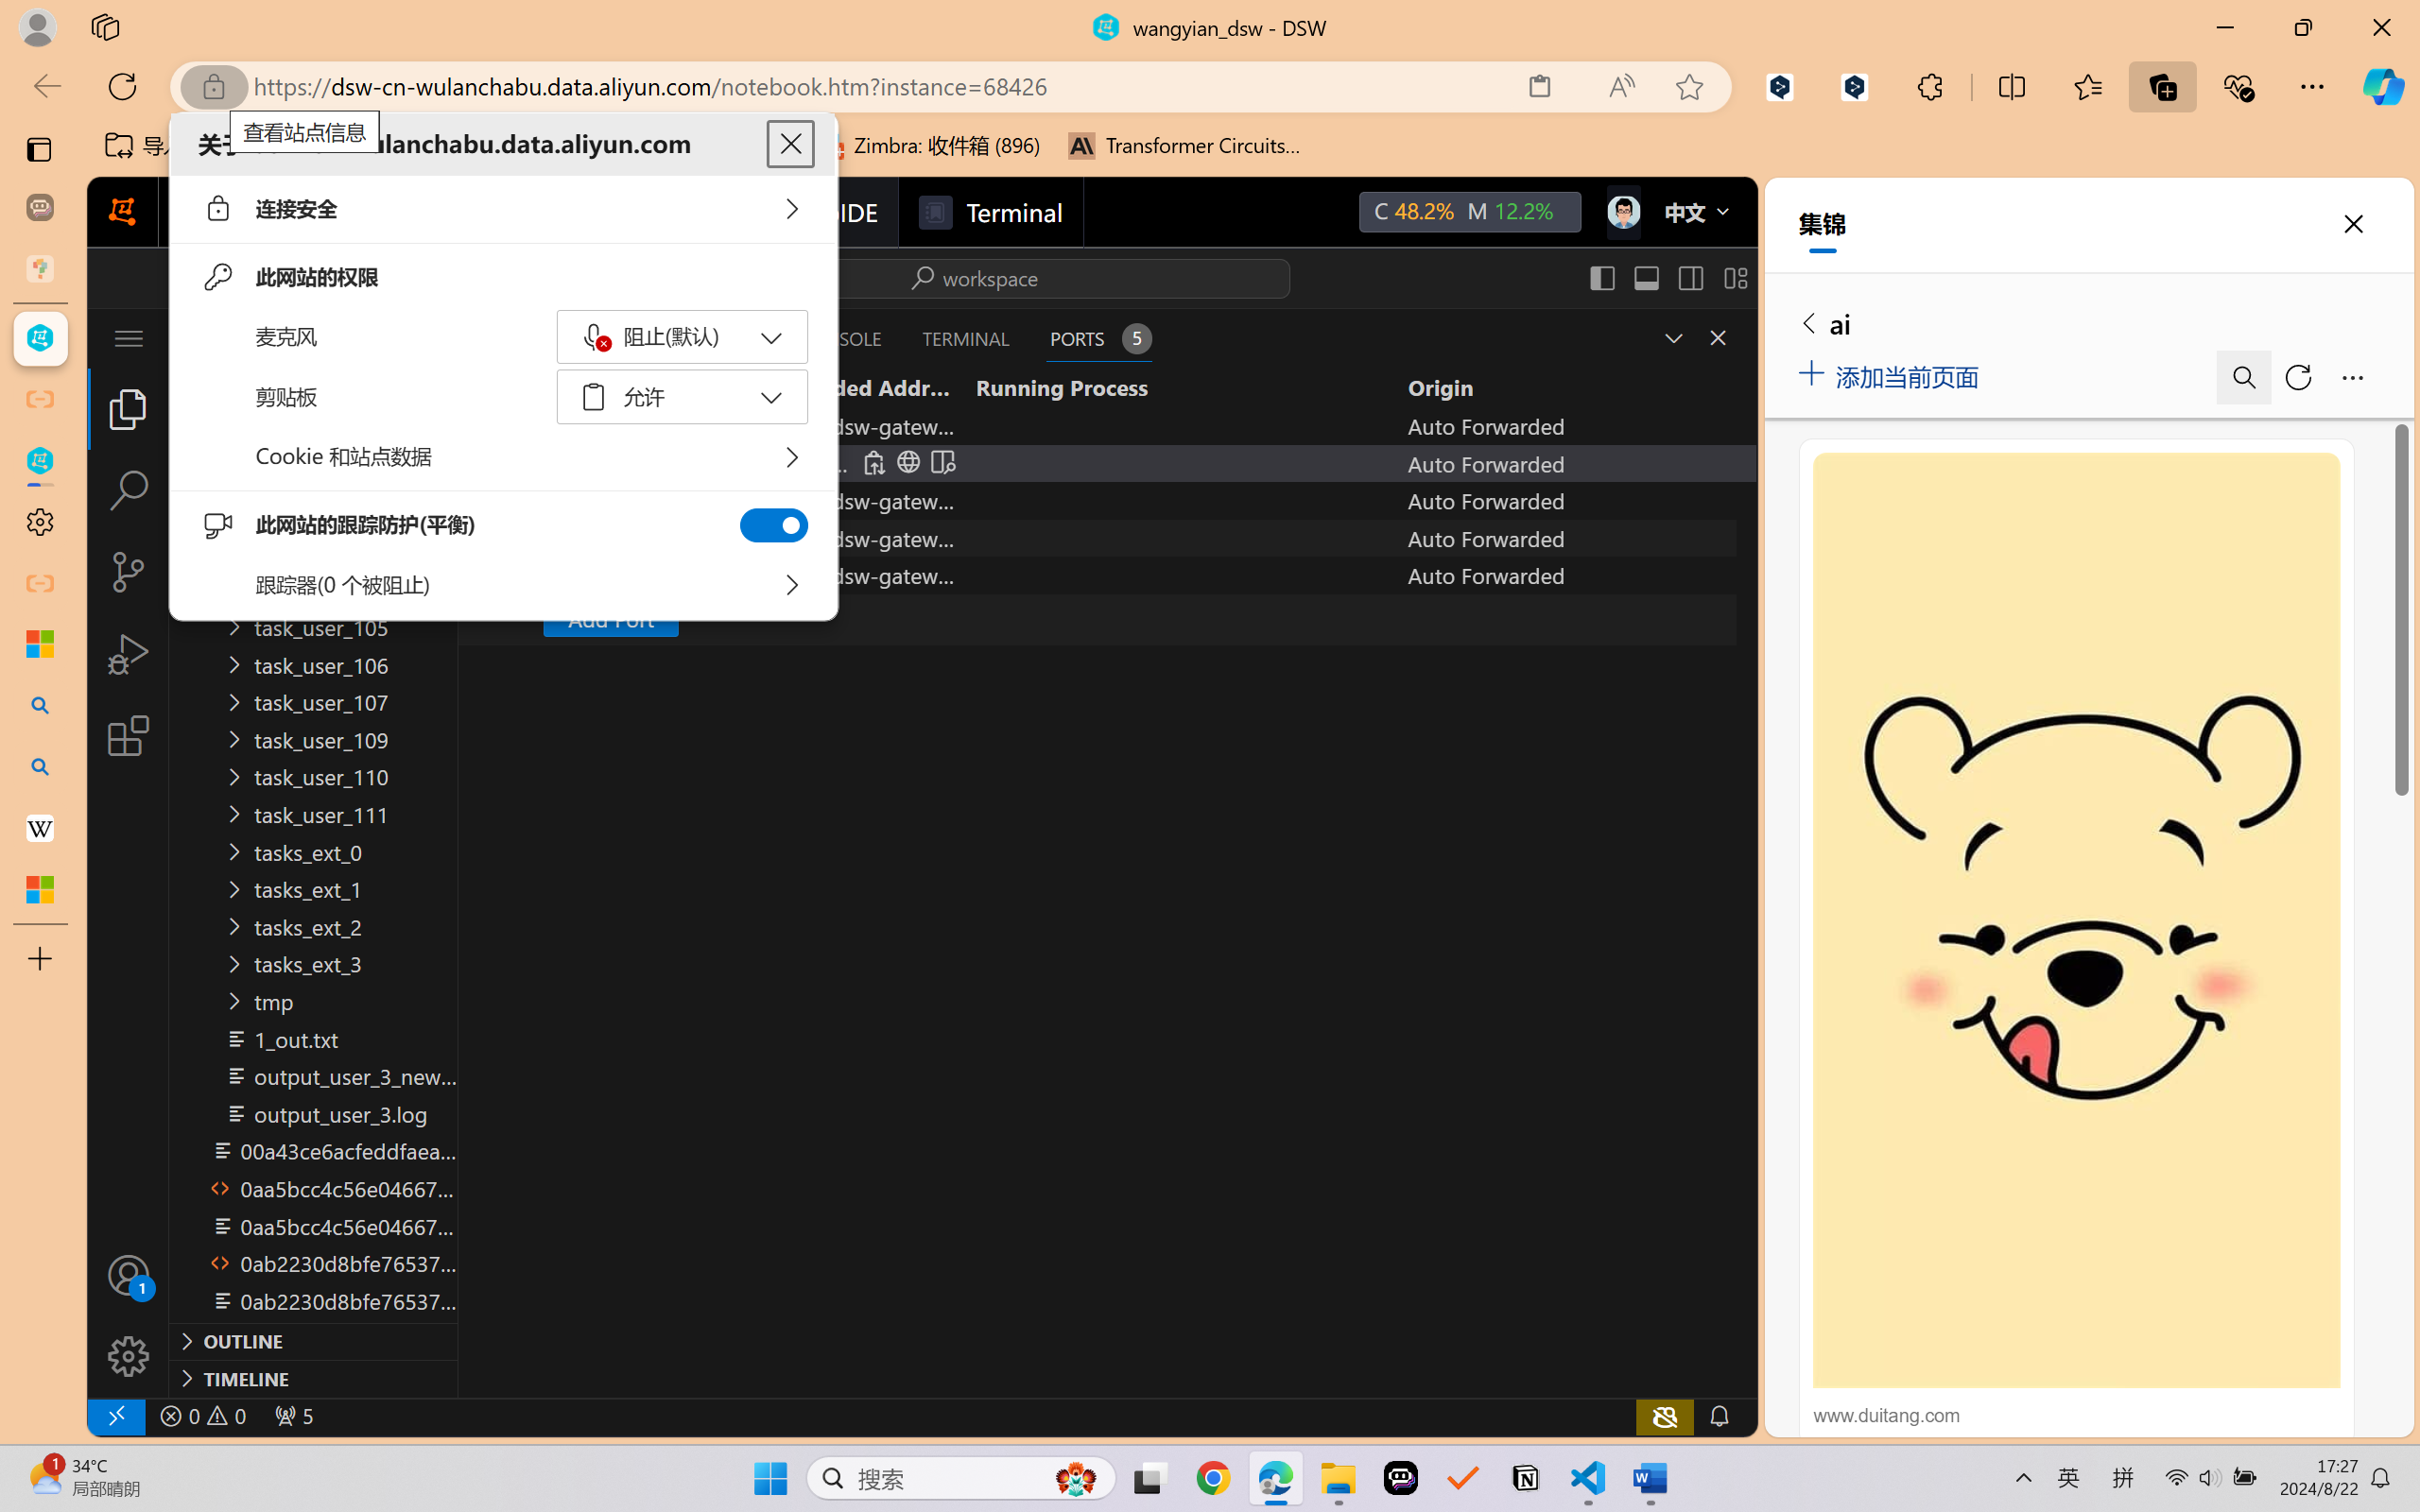  What do you see at coordinates (129, 1275) in the screenshot?
I see `Accounts - Sign in requested` at bounding box center [129, 1275].